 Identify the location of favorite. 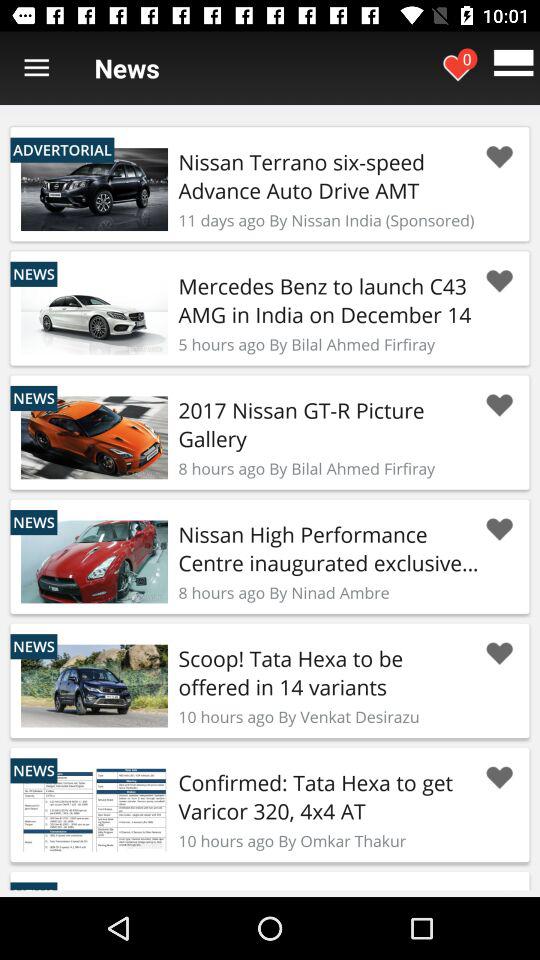
(499, 778).